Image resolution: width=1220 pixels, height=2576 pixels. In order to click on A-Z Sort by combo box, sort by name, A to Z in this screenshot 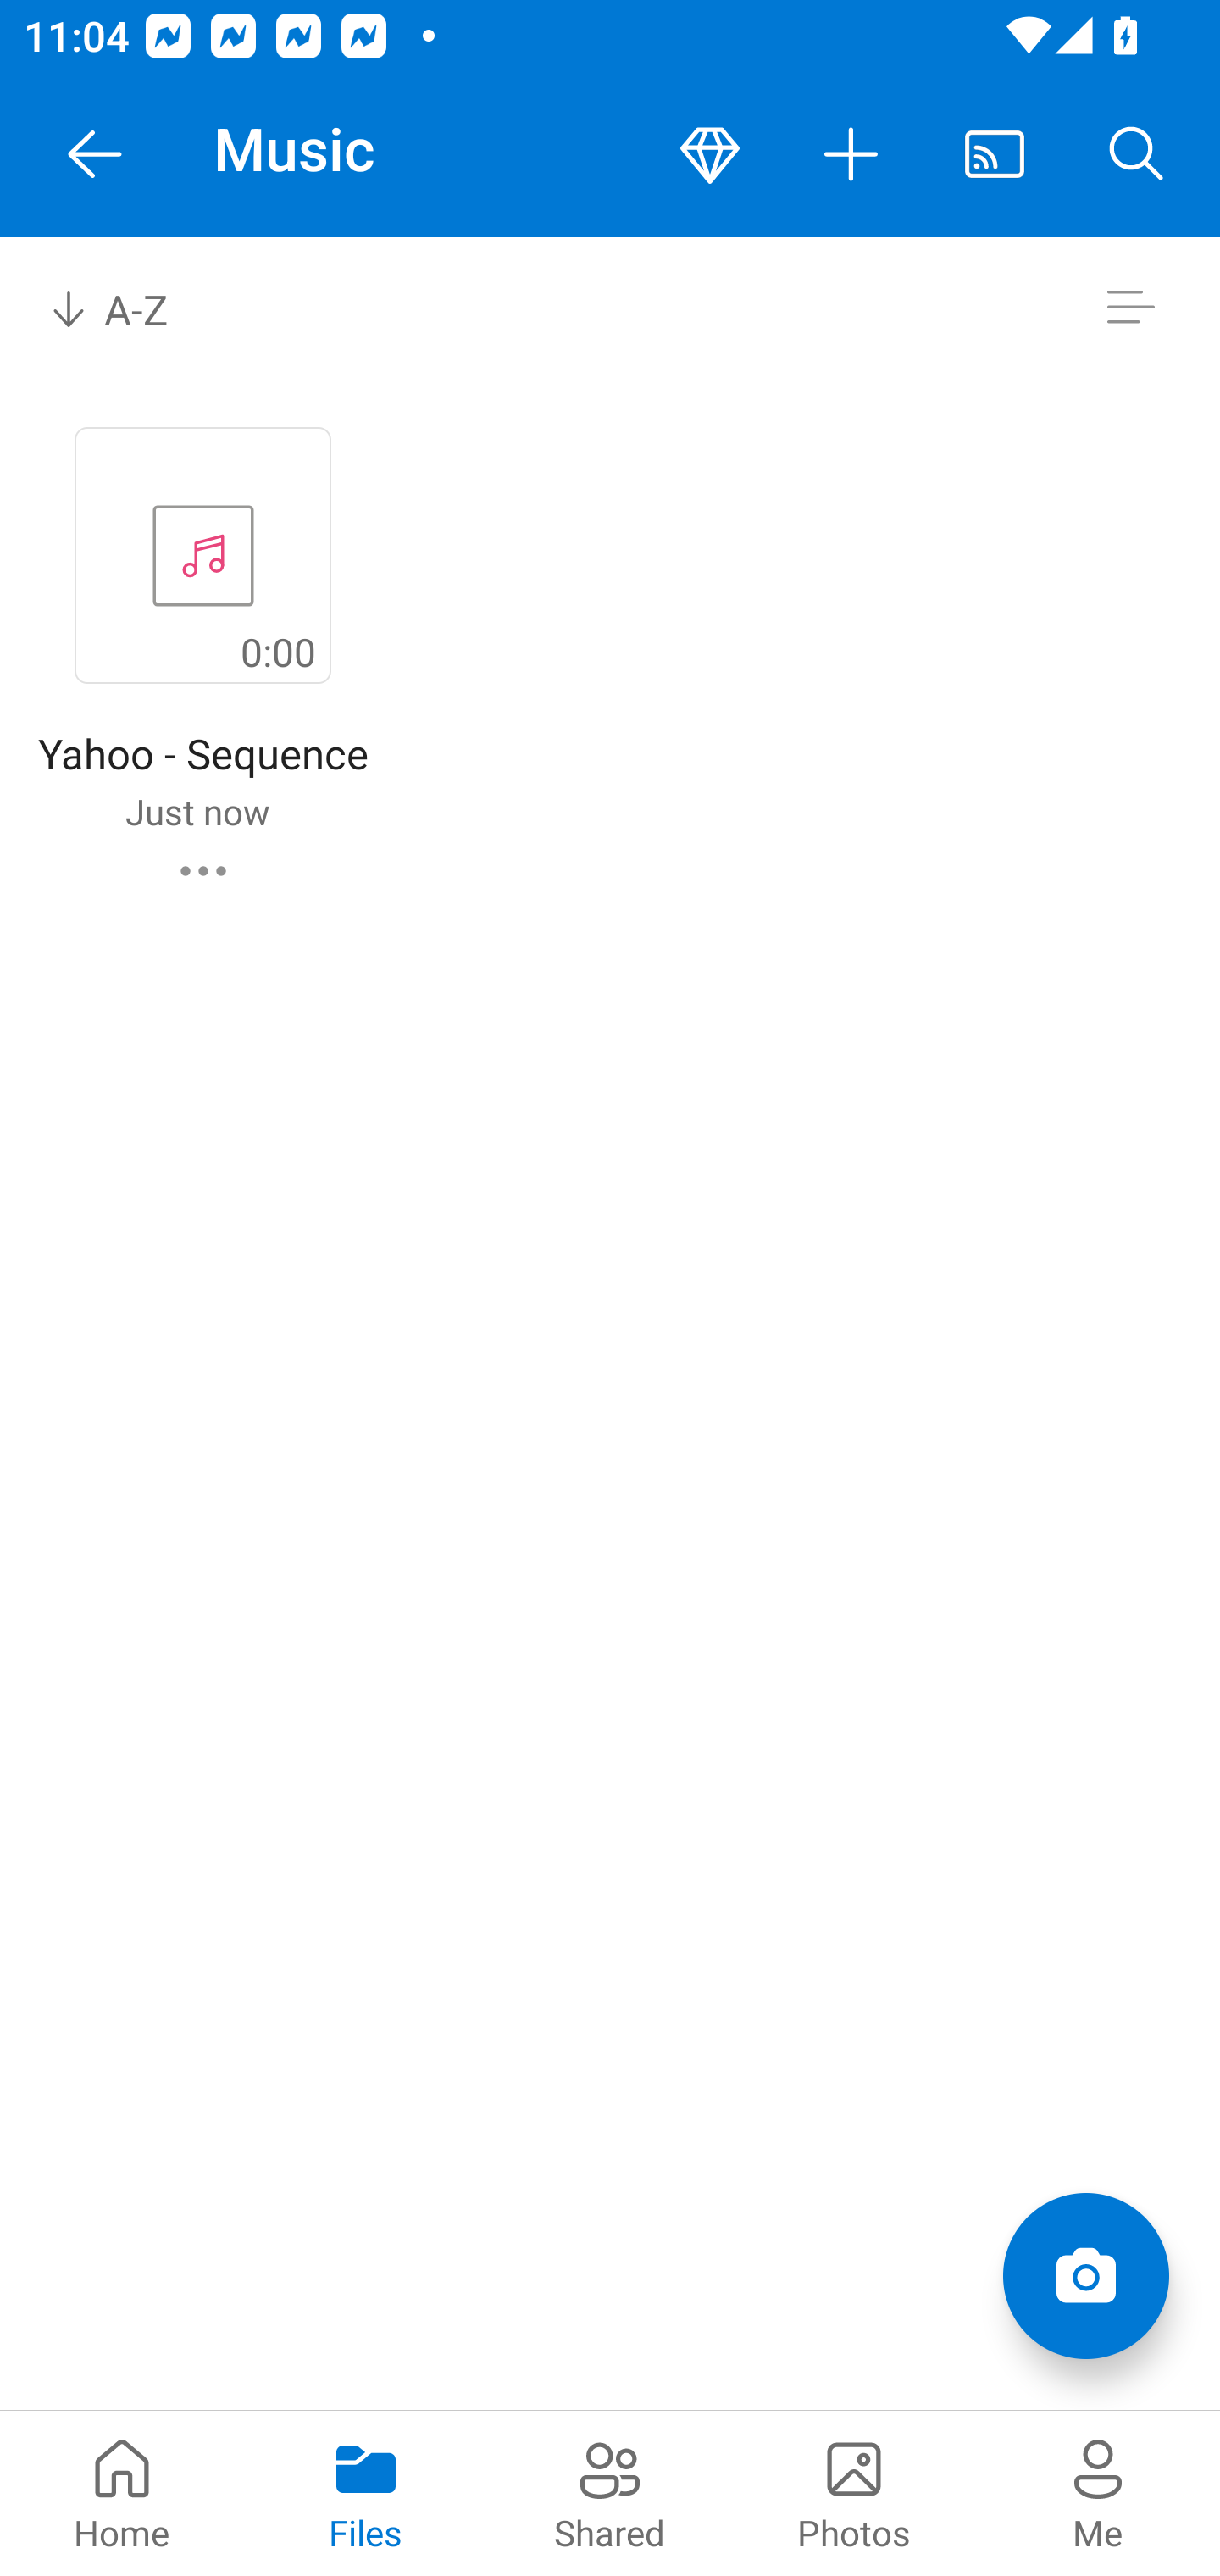, I will do `click(132, 307)`.